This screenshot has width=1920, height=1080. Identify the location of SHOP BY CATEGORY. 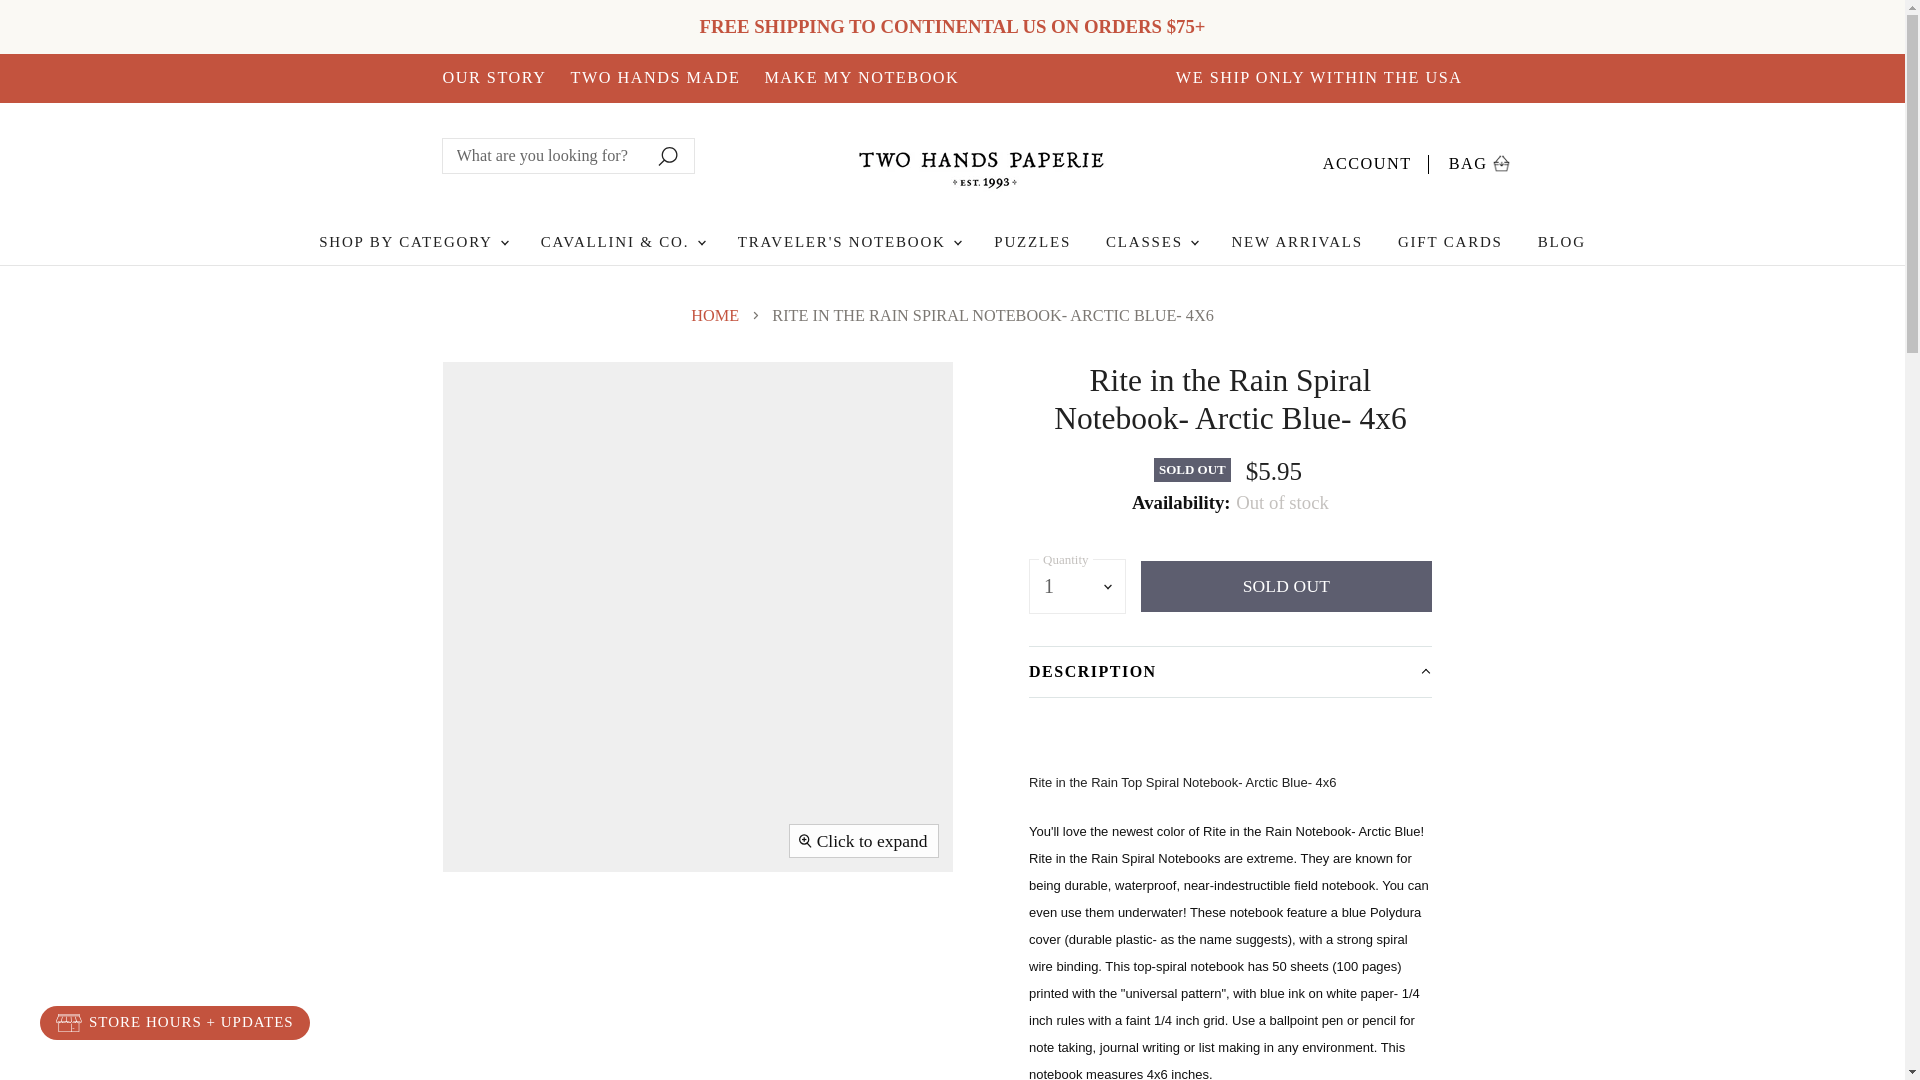
(861, 78).